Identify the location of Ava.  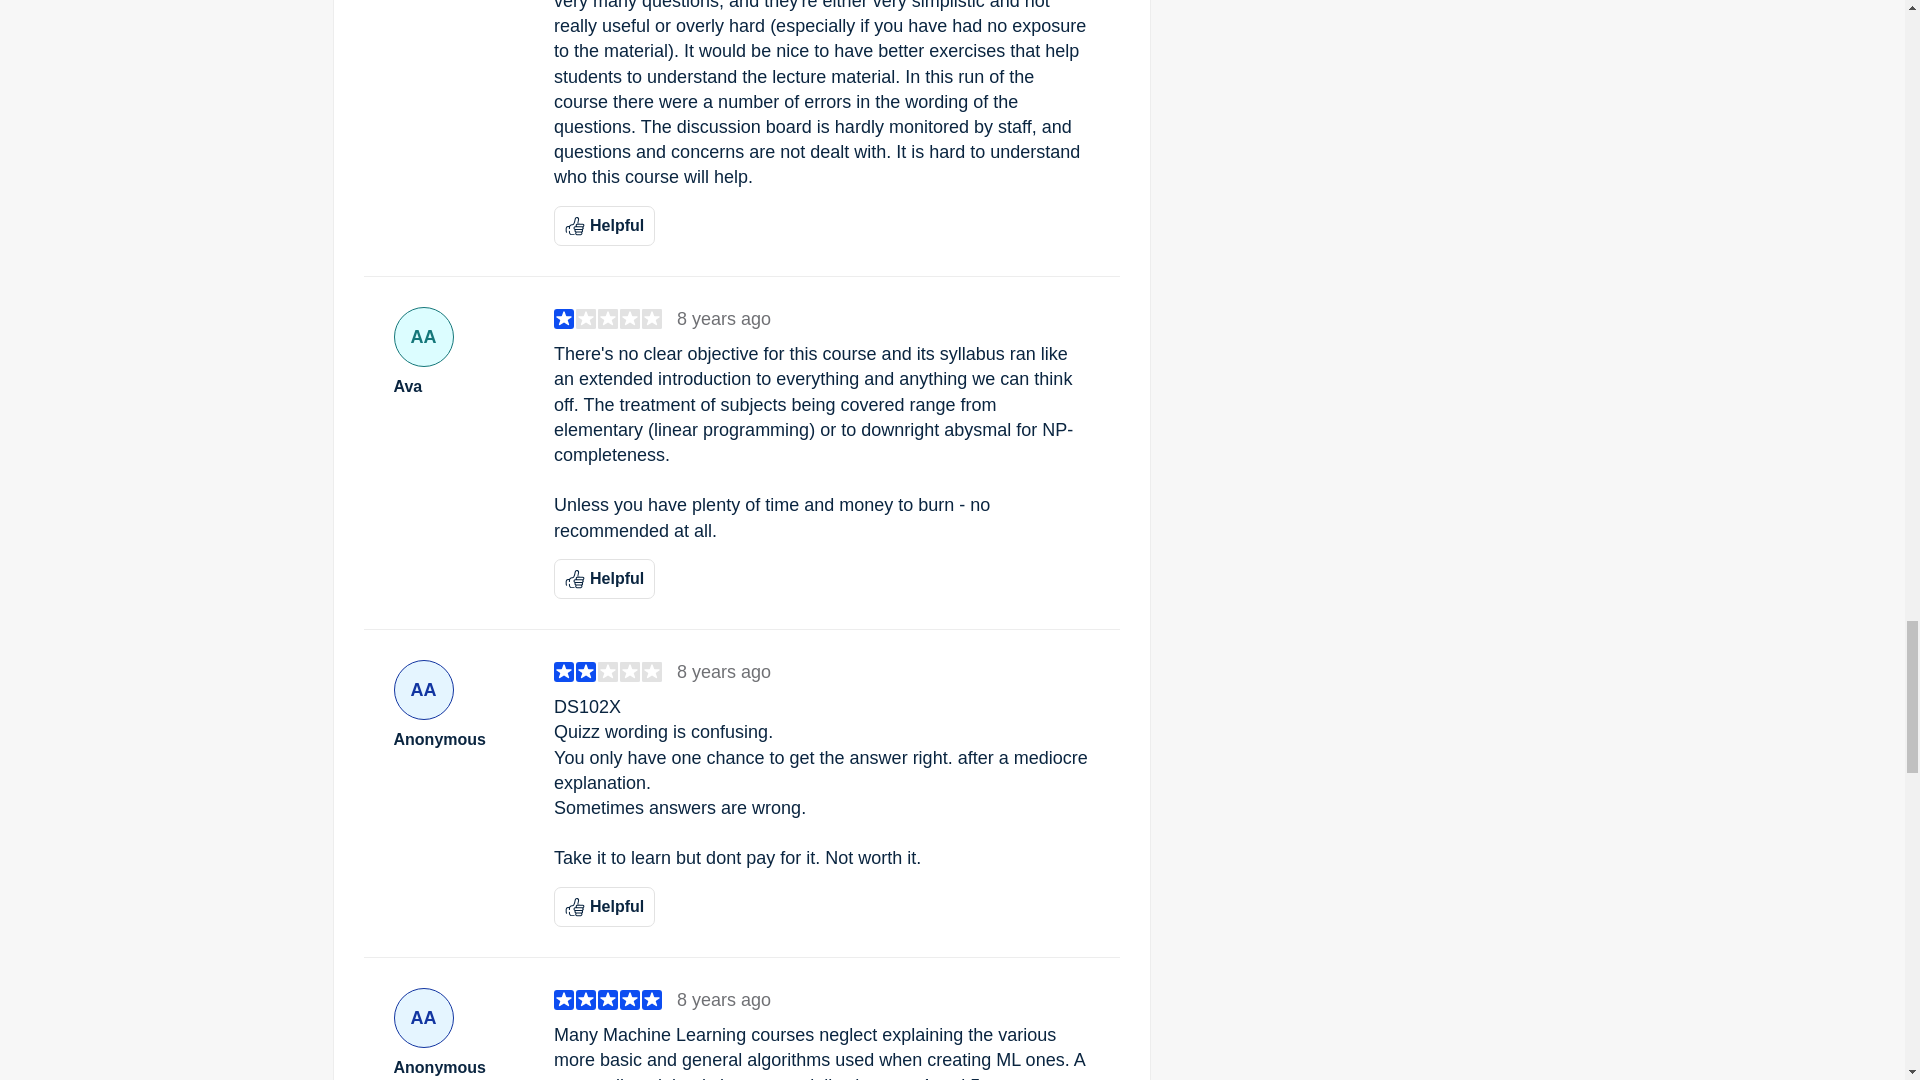
(458, 386).